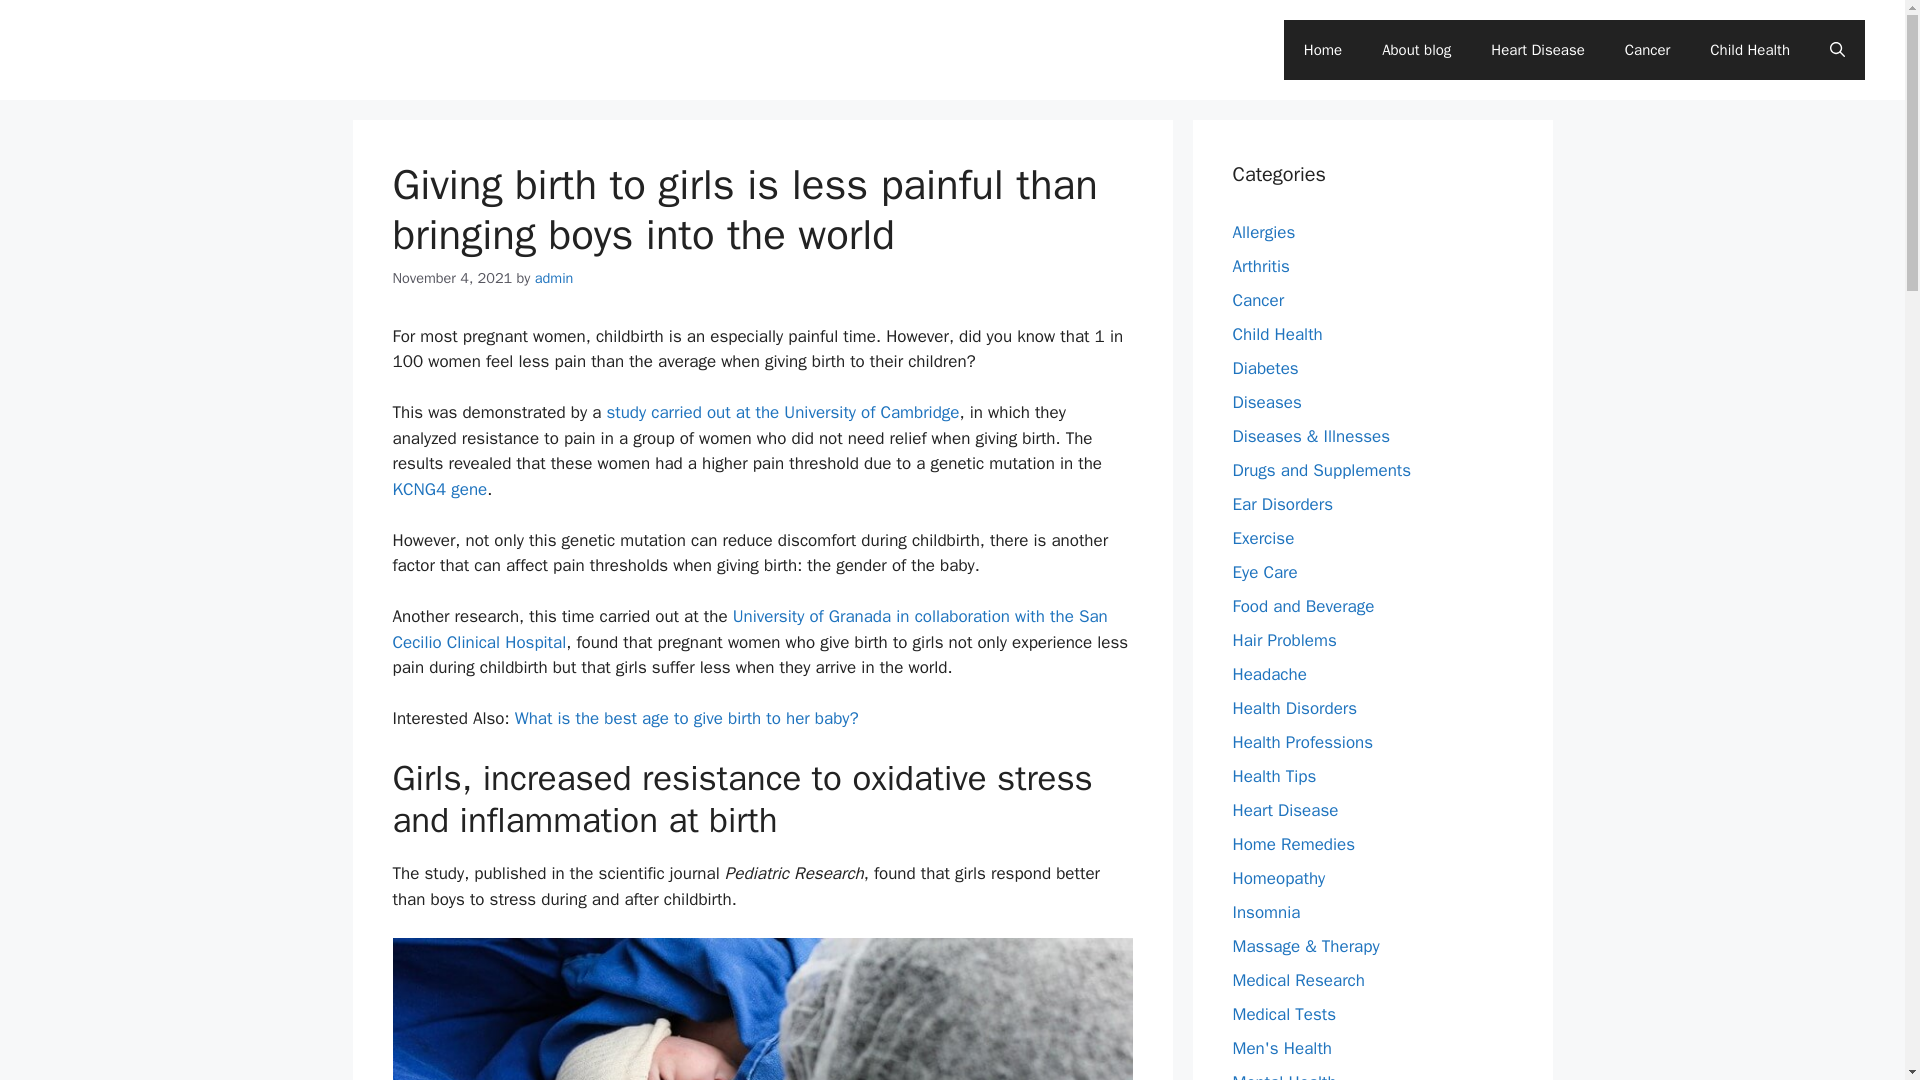 The image size is (1920, 1080). Describe the element at coordinates (1322, 470) in the screenshot. I see `Drugs and Supplements` at that location.